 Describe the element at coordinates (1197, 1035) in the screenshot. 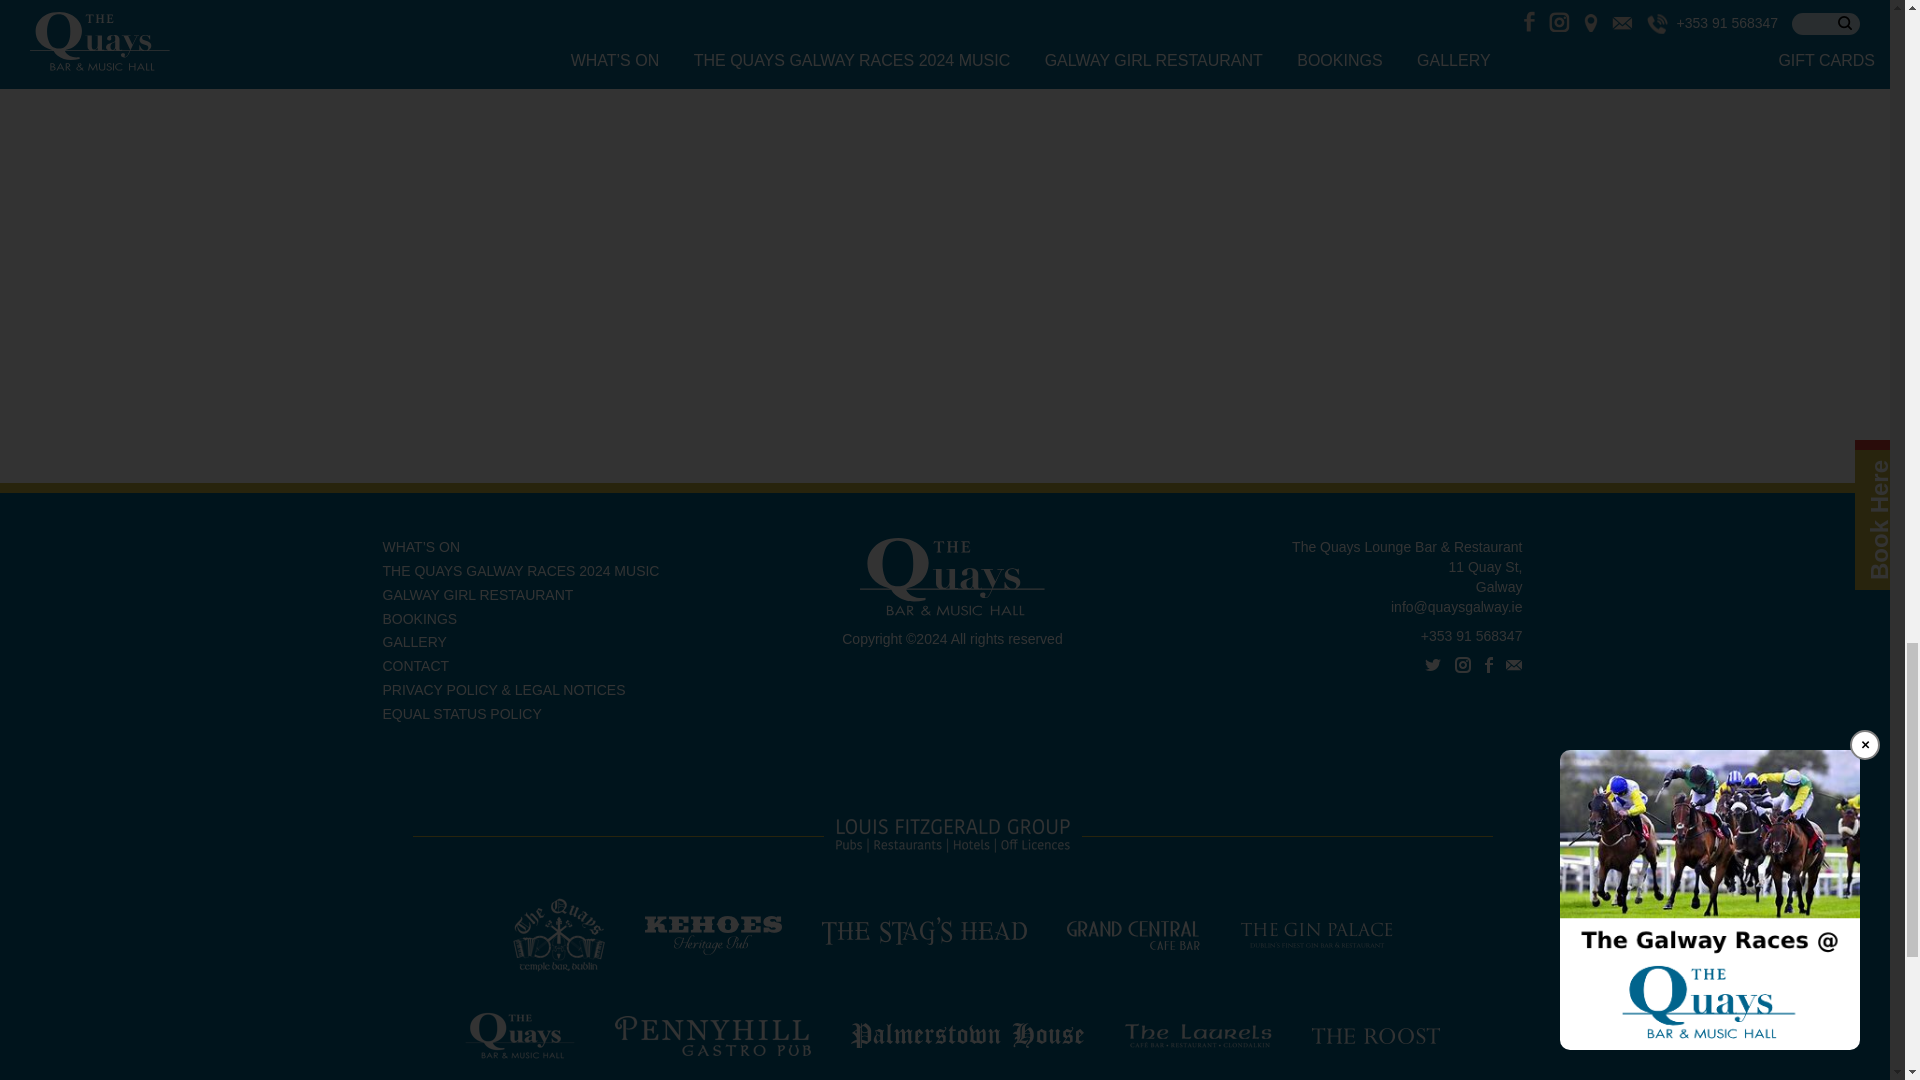

I see `The Laurels, Clondalkin` at that location.